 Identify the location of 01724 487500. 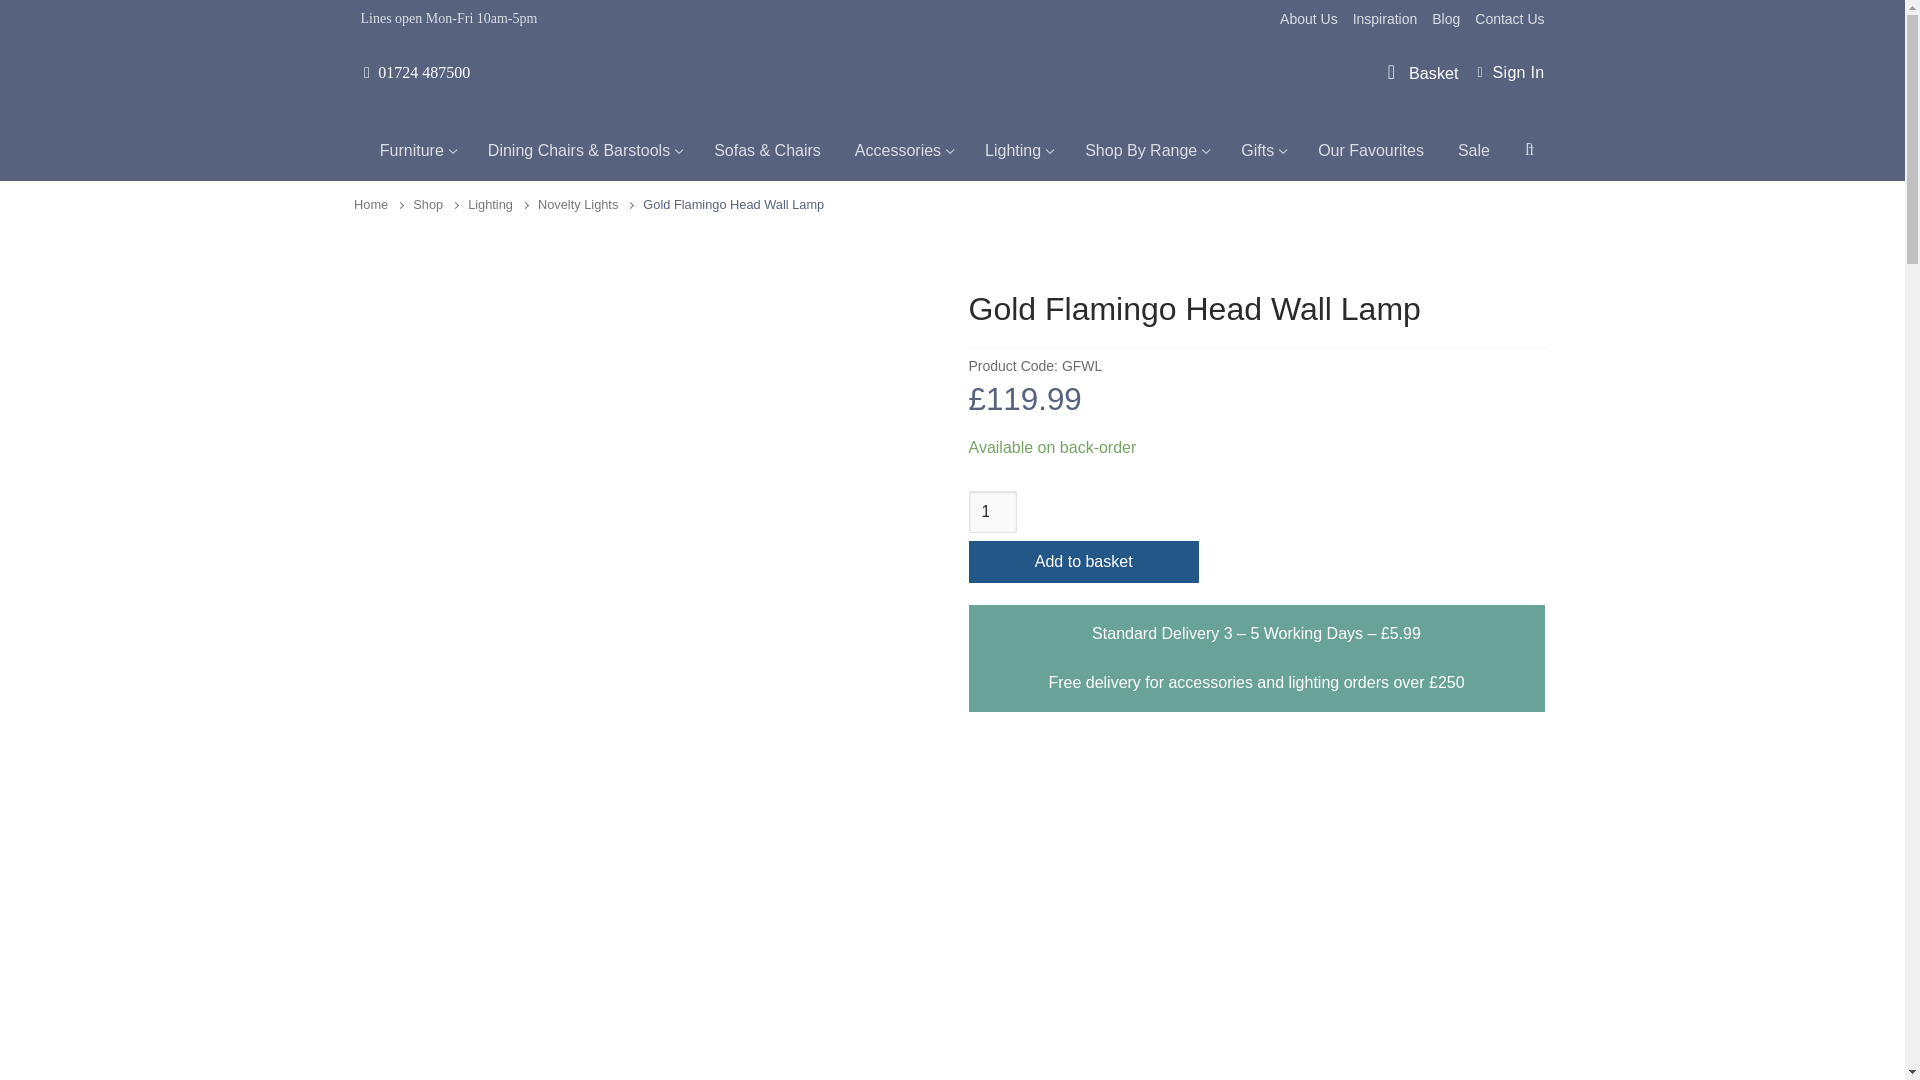
(415, 73).